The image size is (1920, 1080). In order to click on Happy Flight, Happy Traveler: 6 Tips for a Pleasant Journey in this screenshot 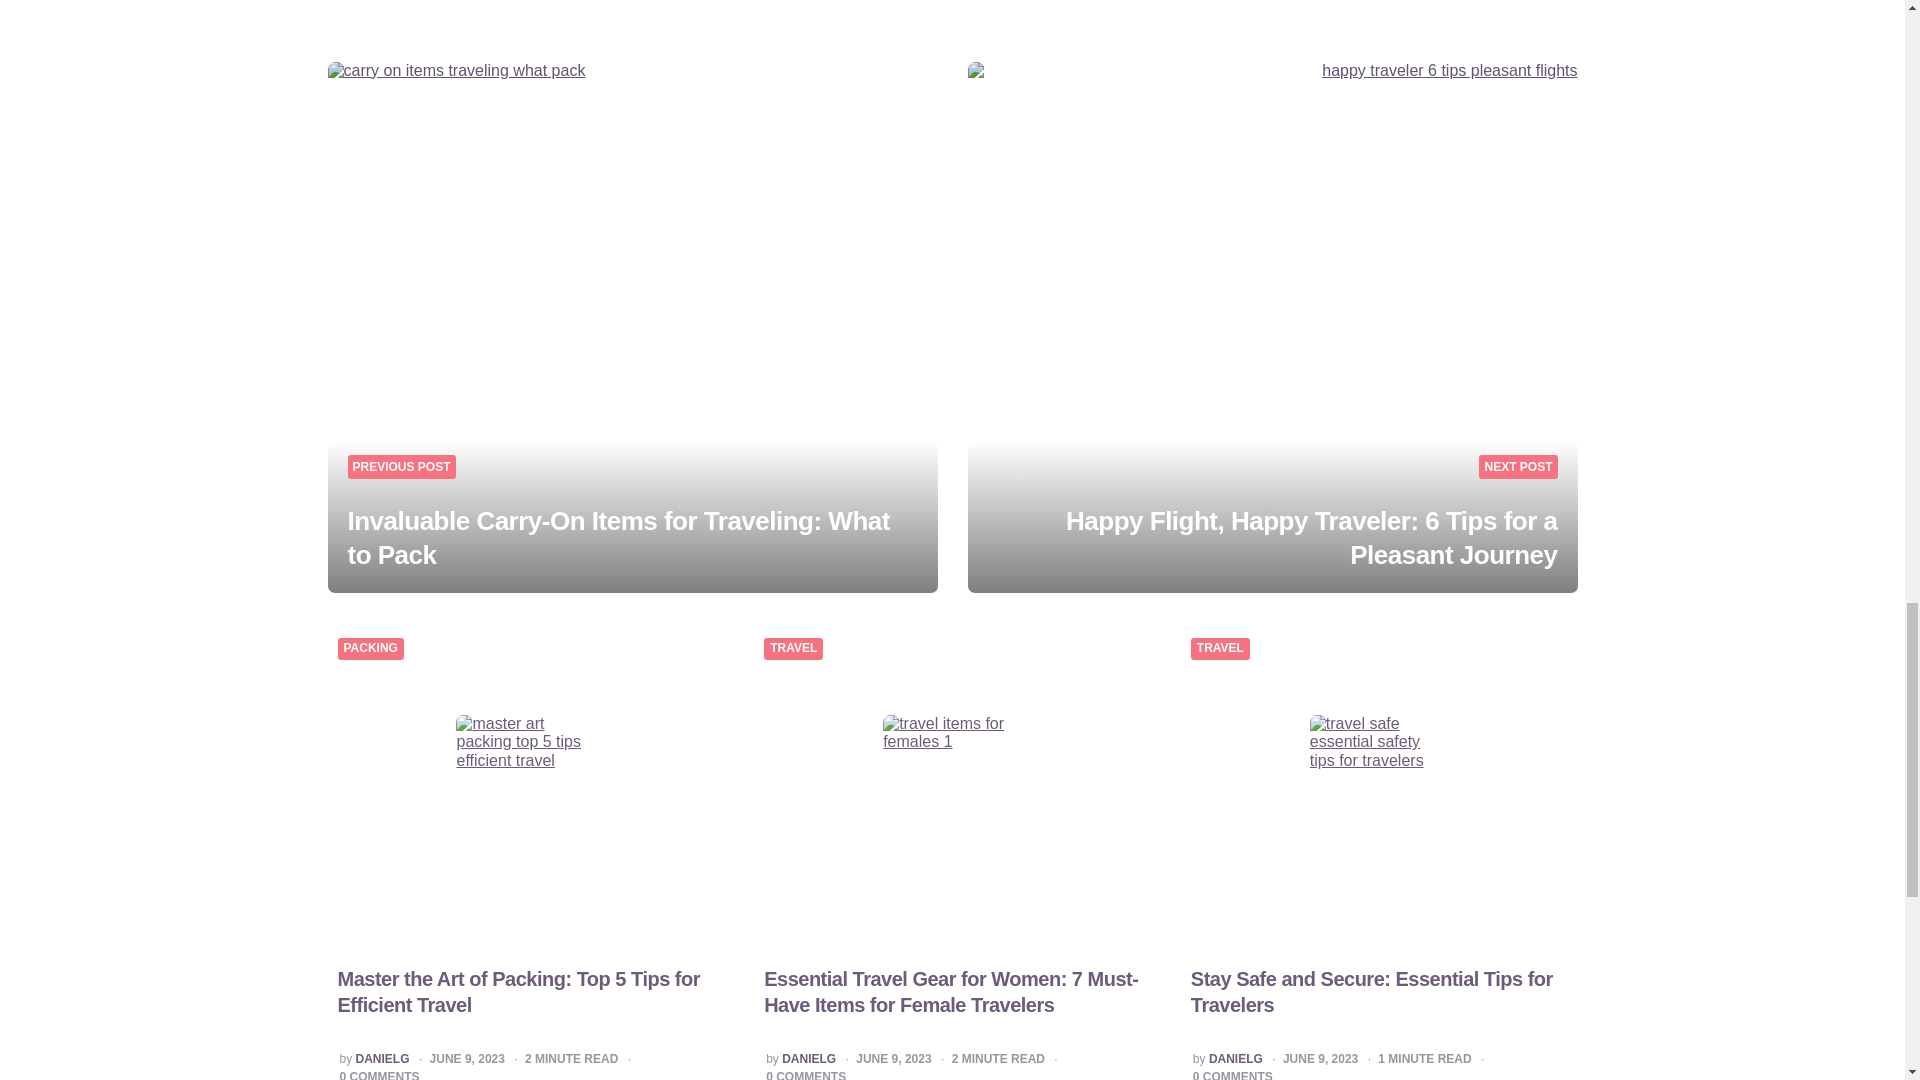, I will do `click(1311, 538)`.